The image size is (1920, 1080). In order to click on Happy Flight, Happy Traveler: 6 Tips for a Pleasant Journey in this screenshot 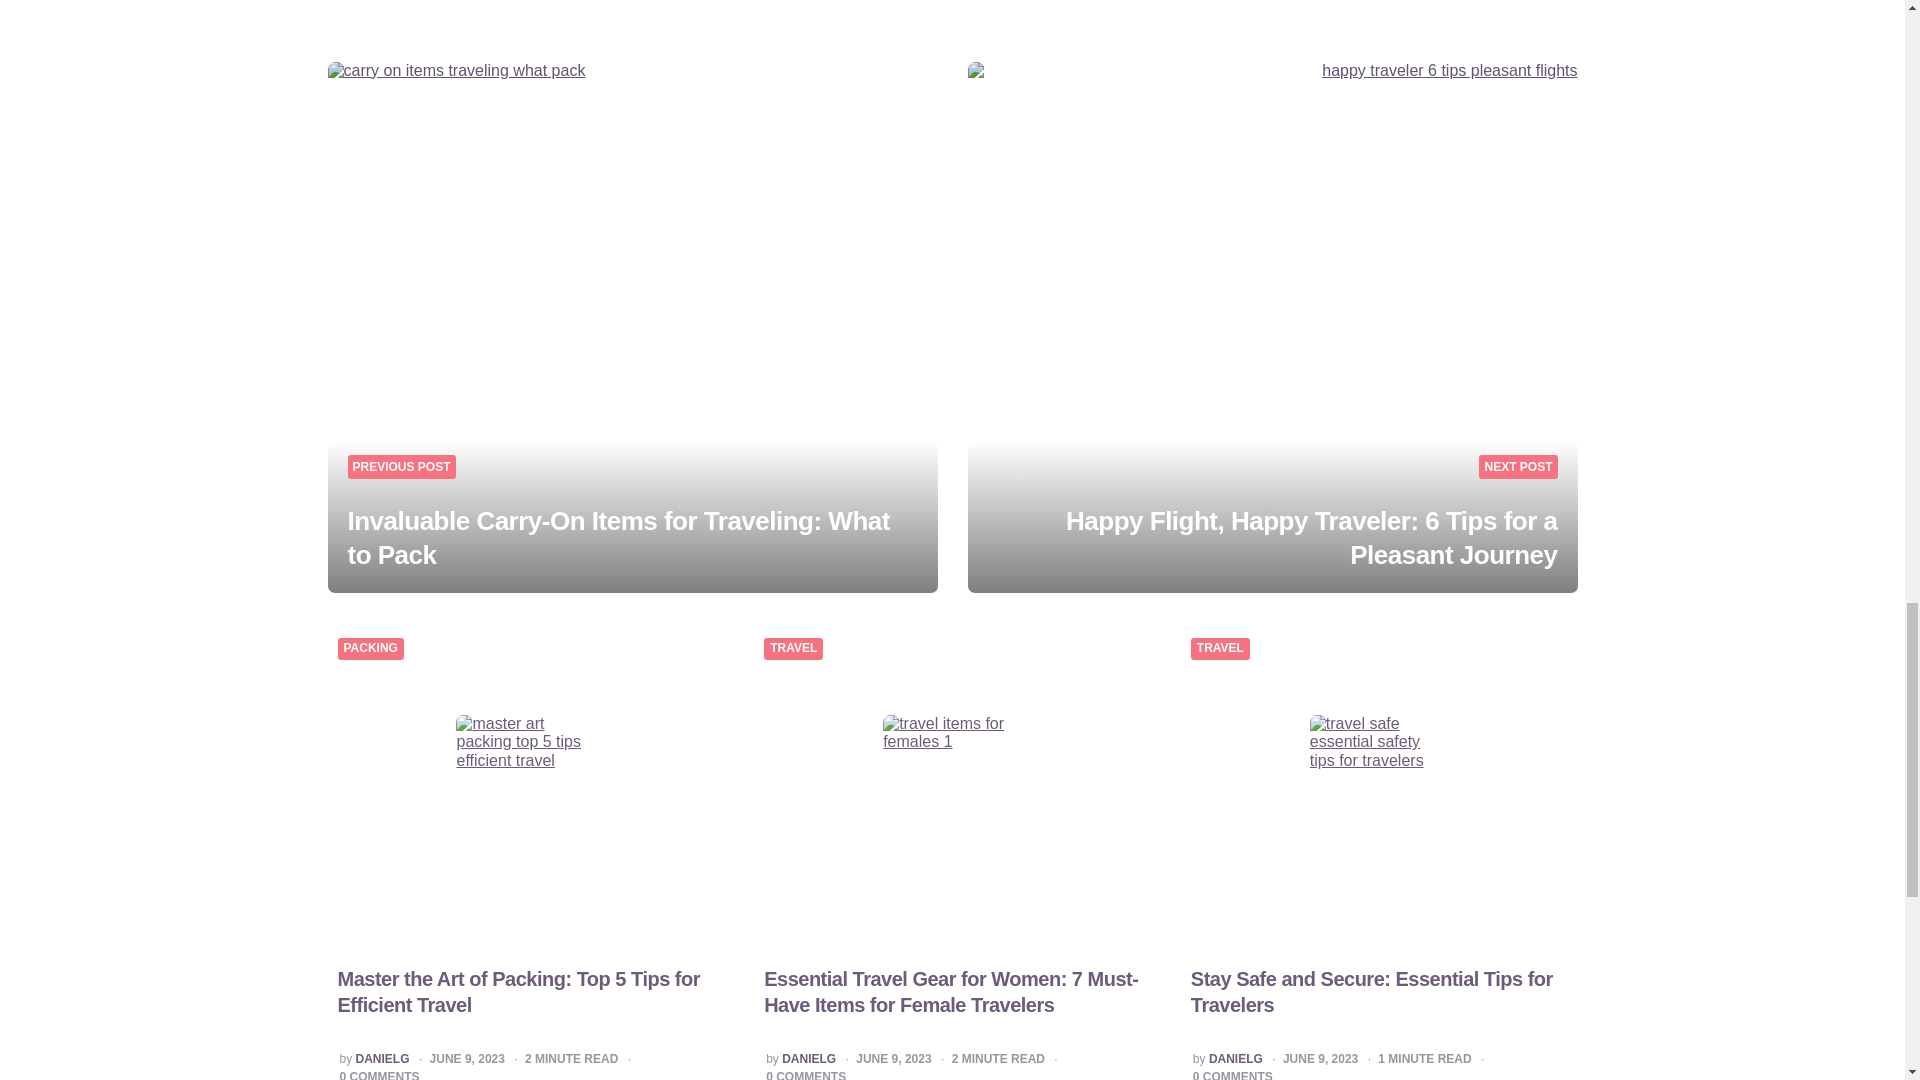, I will do `click(1311, 538)`.